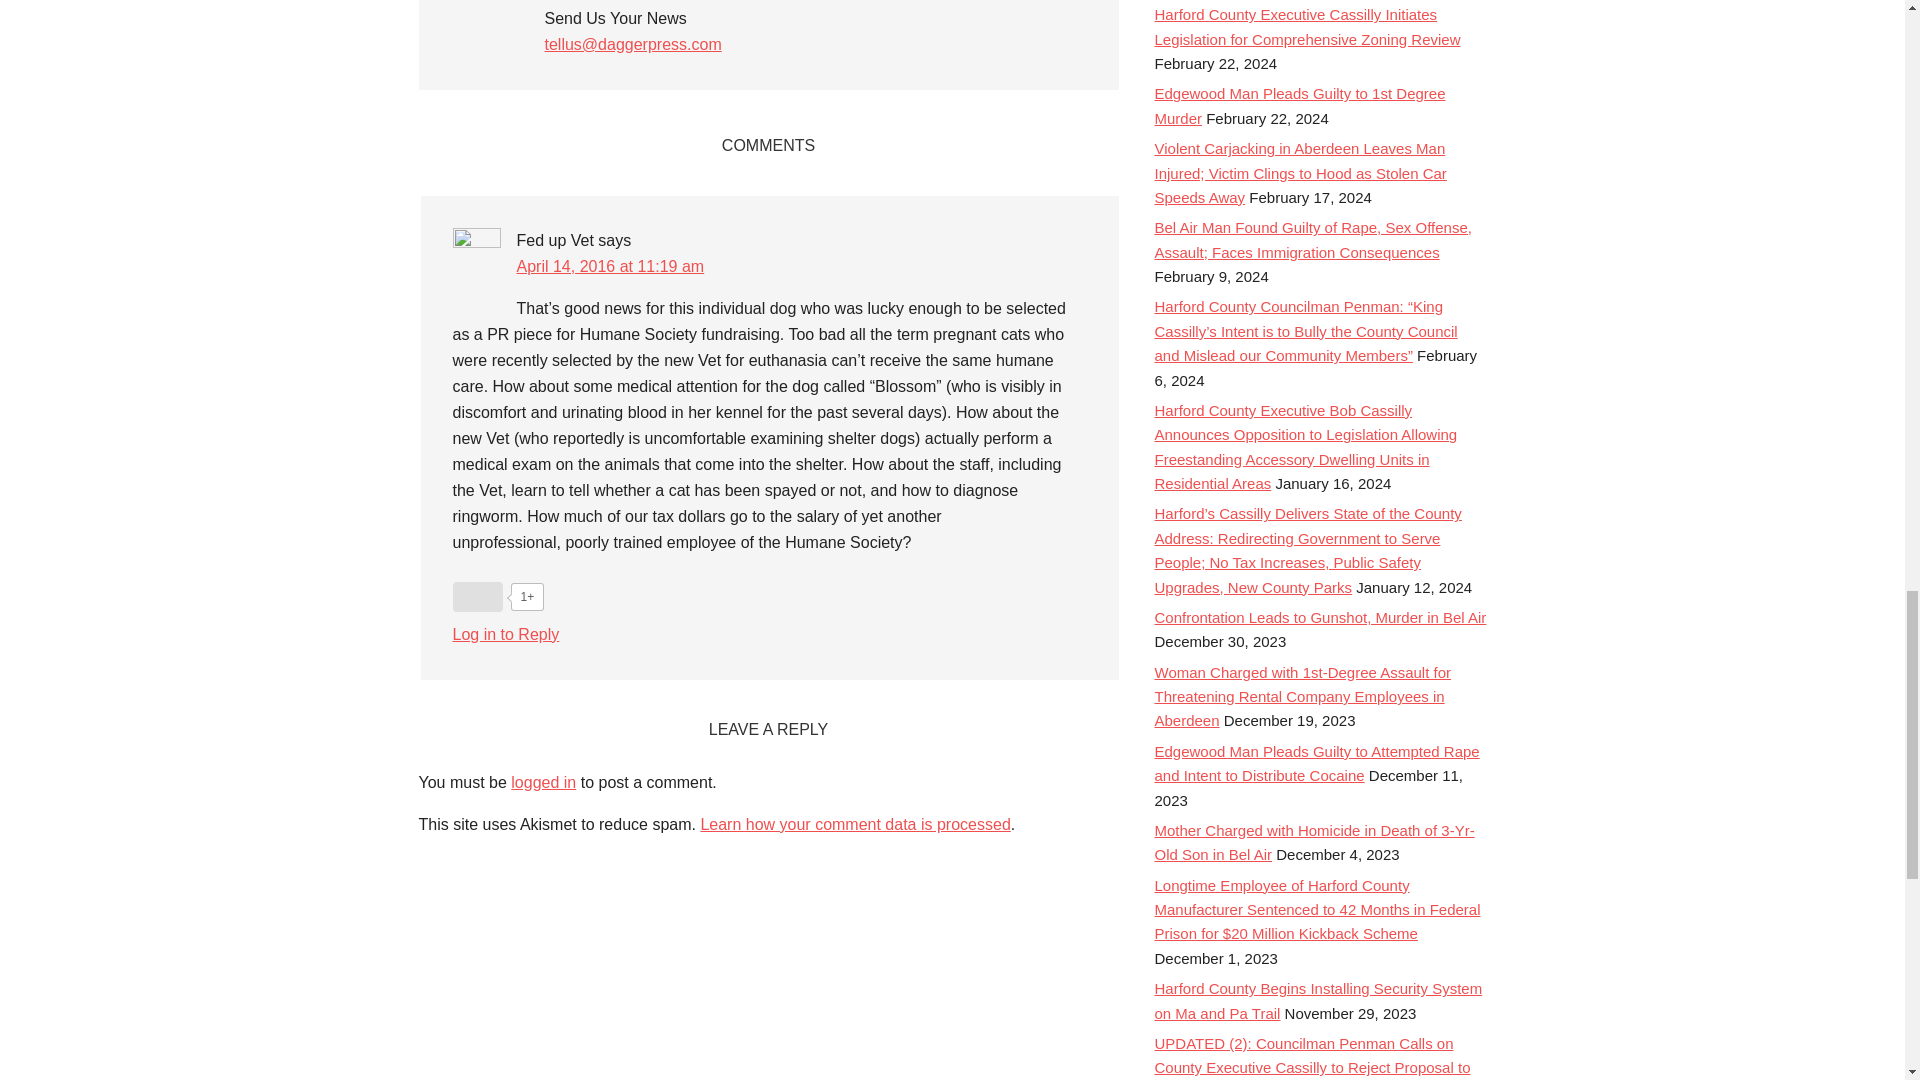 The image size is (1920, 1080). What do you see at coordinates (543, 782) in the screenshot?
I see `logged in` at bounding box center [543, 782].